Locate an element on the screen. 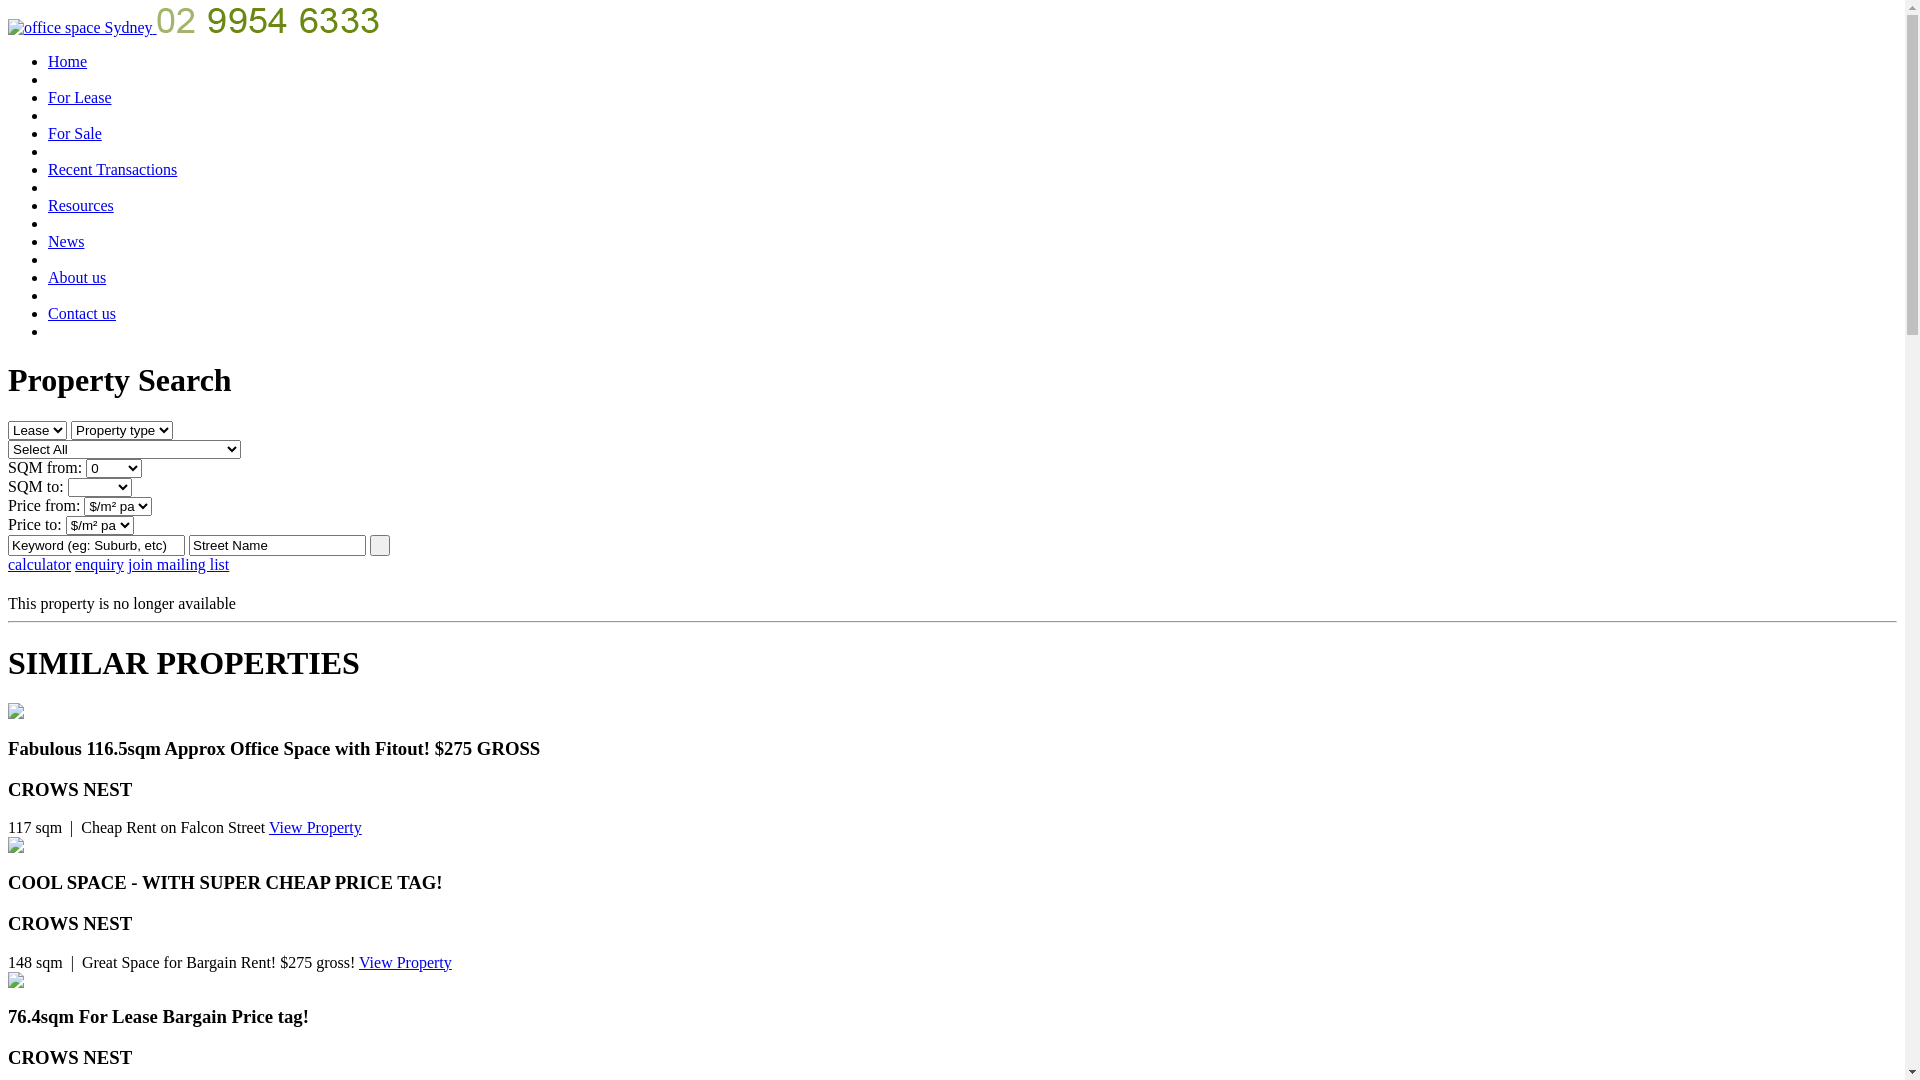  News is located at coordinates (66, 242).